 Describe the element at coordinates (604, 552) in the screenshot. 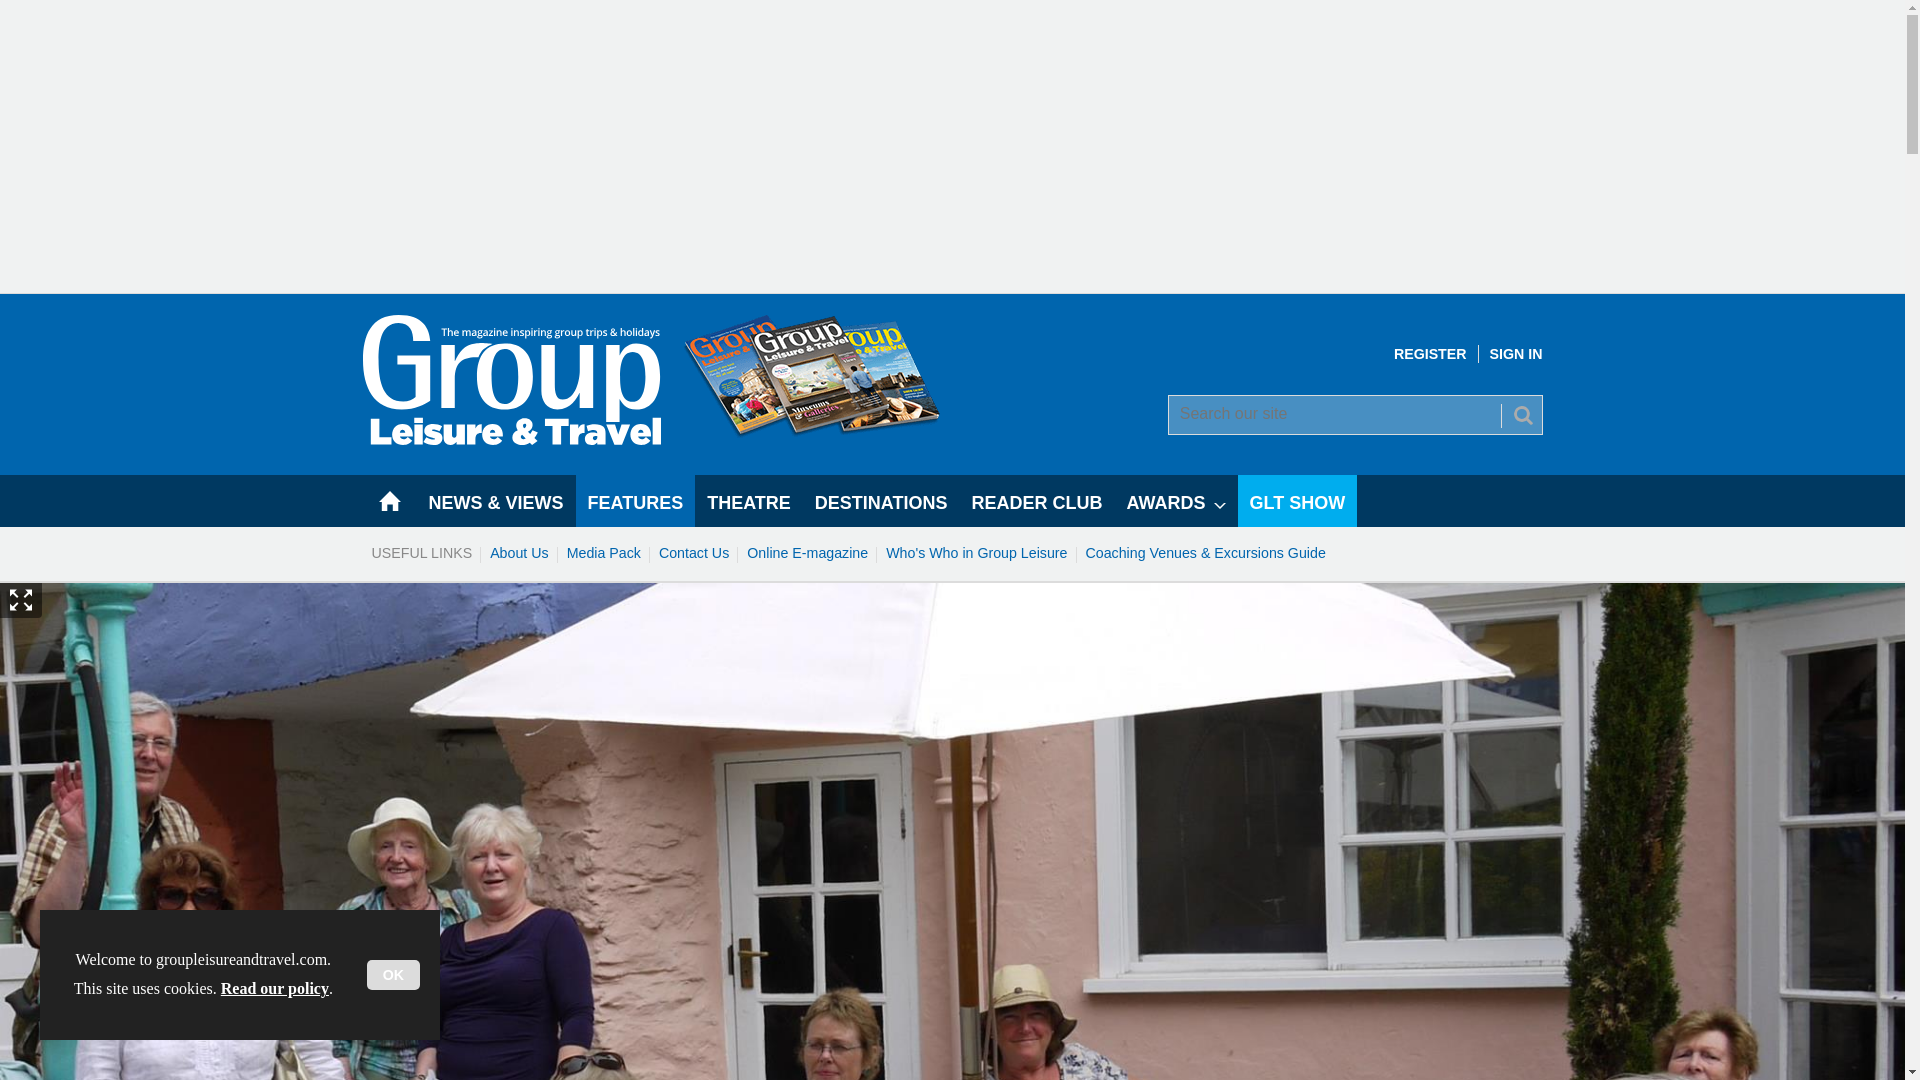

I see `Media Pack` at that location.